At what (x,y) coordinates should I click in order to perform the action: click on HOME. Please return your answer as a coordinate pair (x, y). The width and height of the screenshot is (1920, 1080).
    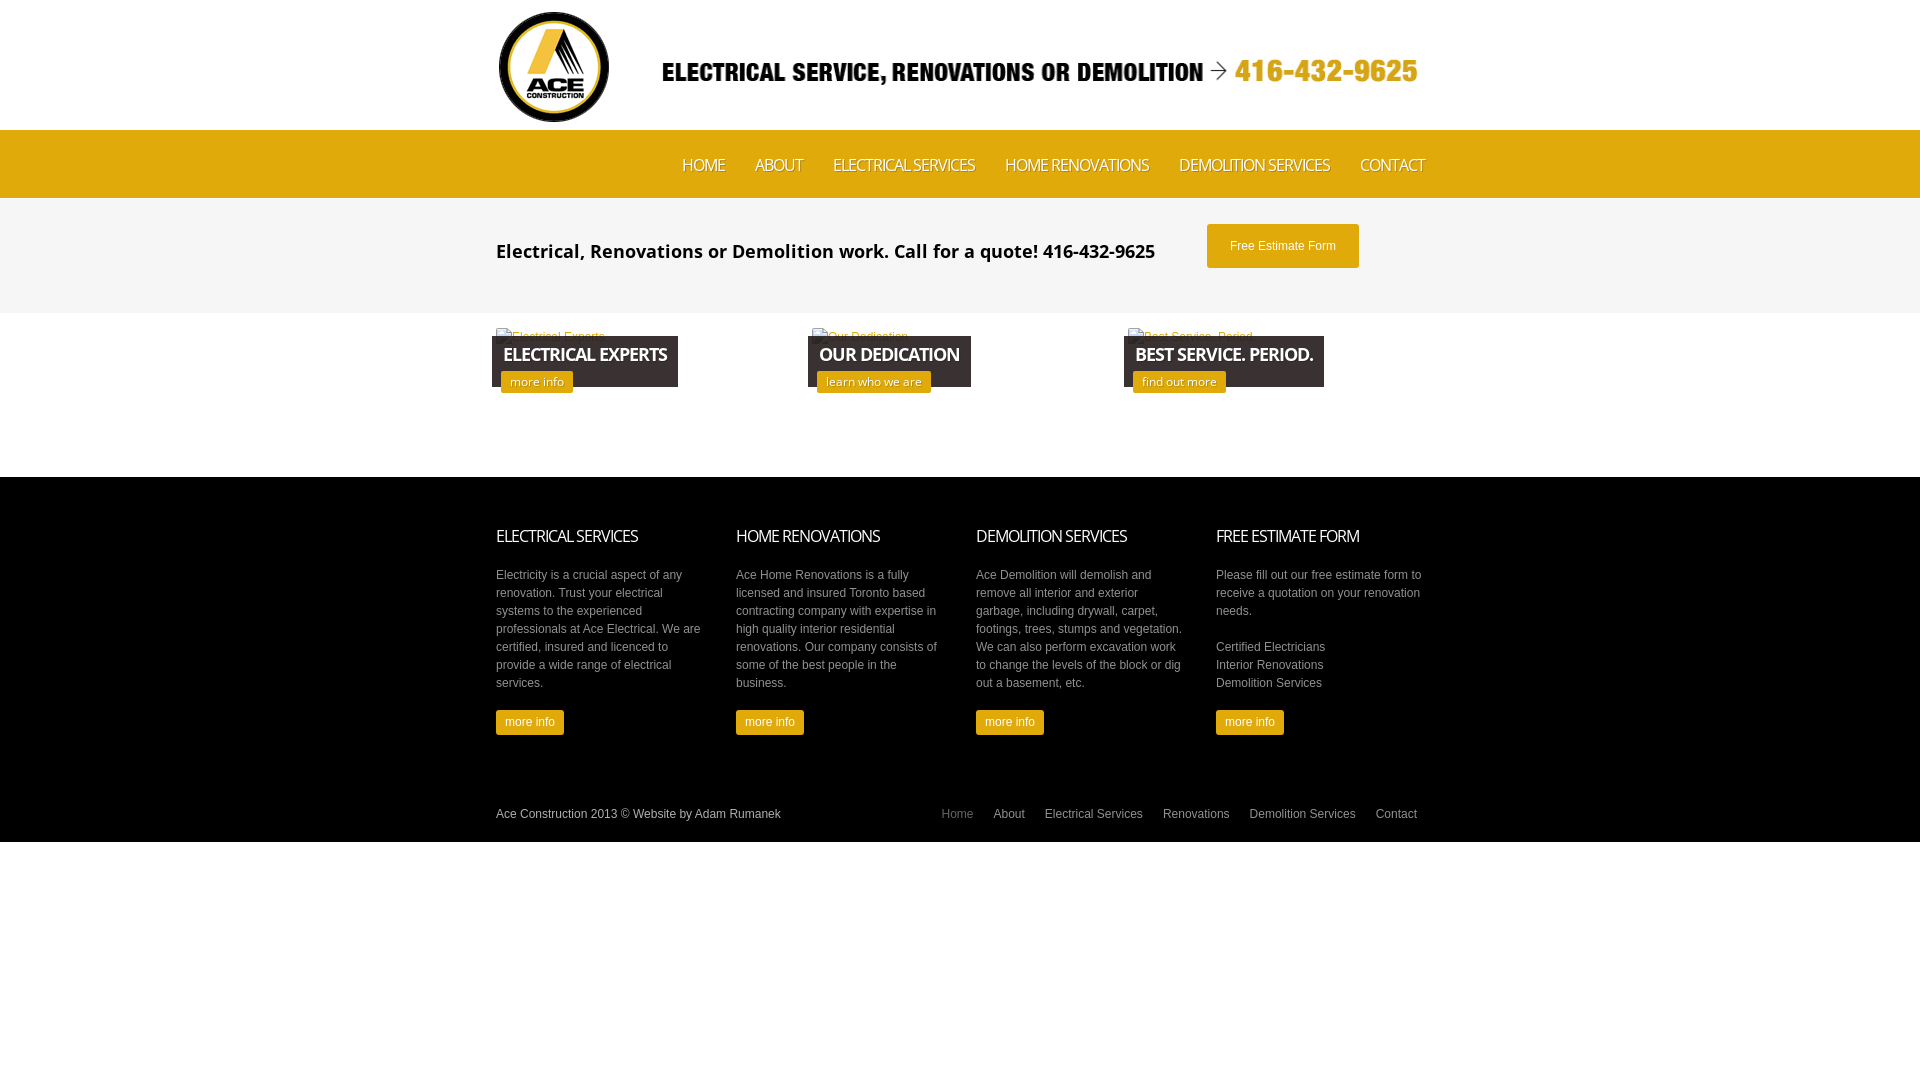
    Looking at the image, I should click on (704, 164).